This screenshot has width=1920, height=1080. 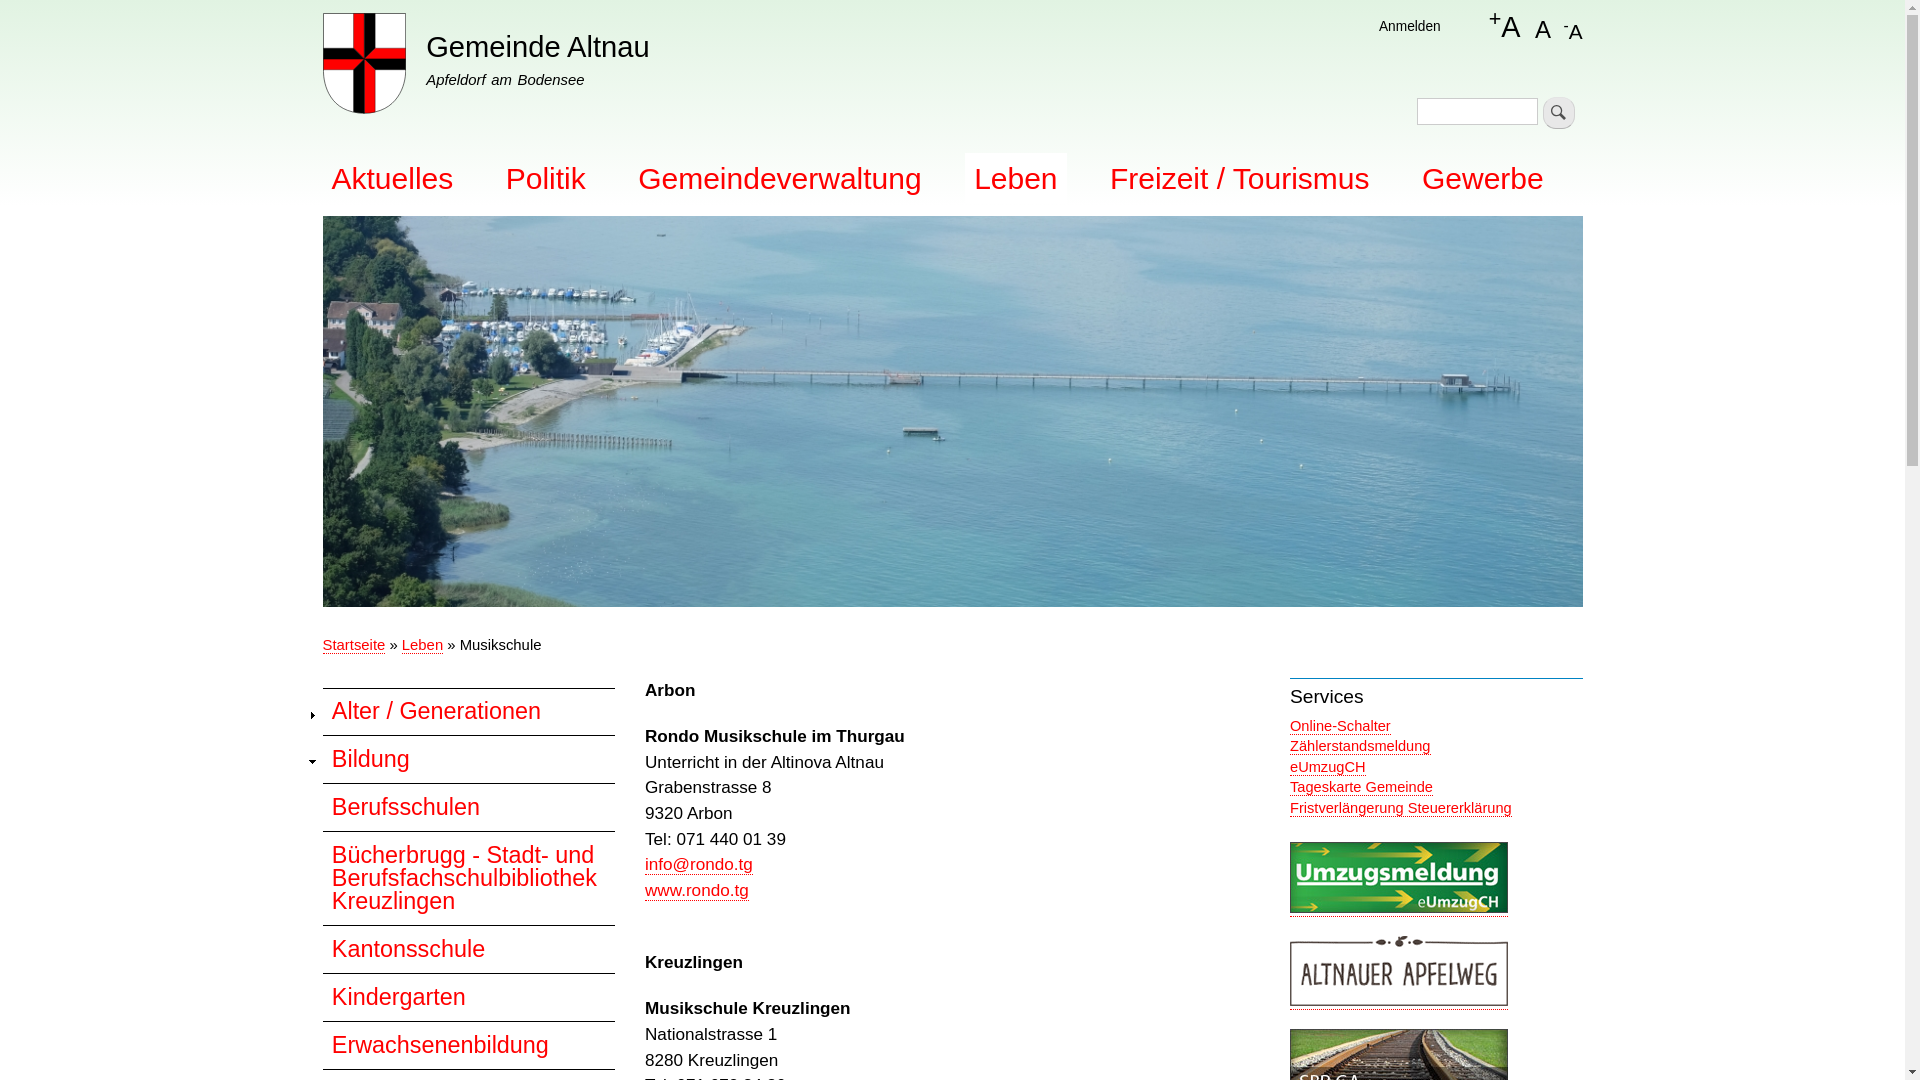 What do you see at coordinates (468, 807) in the screenshot?
I see `Berufsschulen` at bounding box center [468, 807].